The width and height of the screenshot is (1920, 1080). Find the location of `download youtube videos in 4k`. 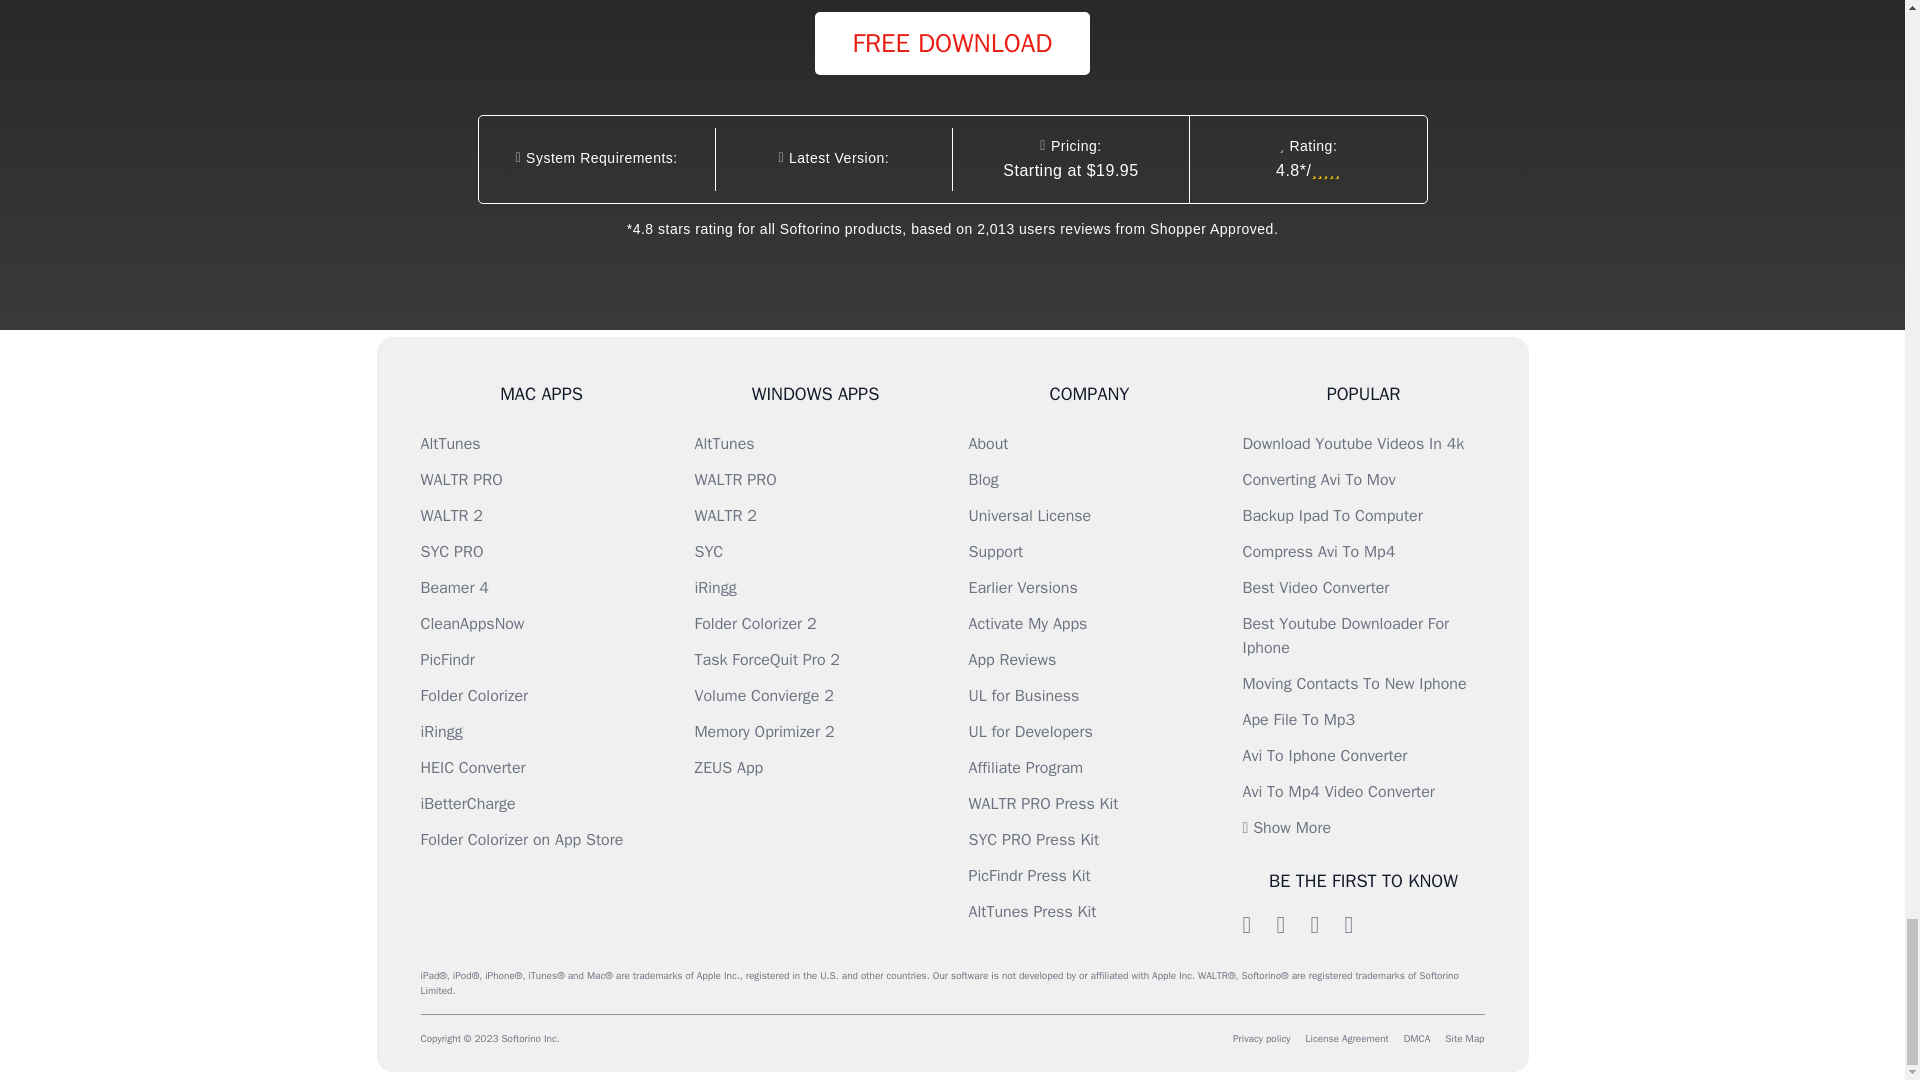

download youtube videos in 4k is located at coordinates (1352, 444).